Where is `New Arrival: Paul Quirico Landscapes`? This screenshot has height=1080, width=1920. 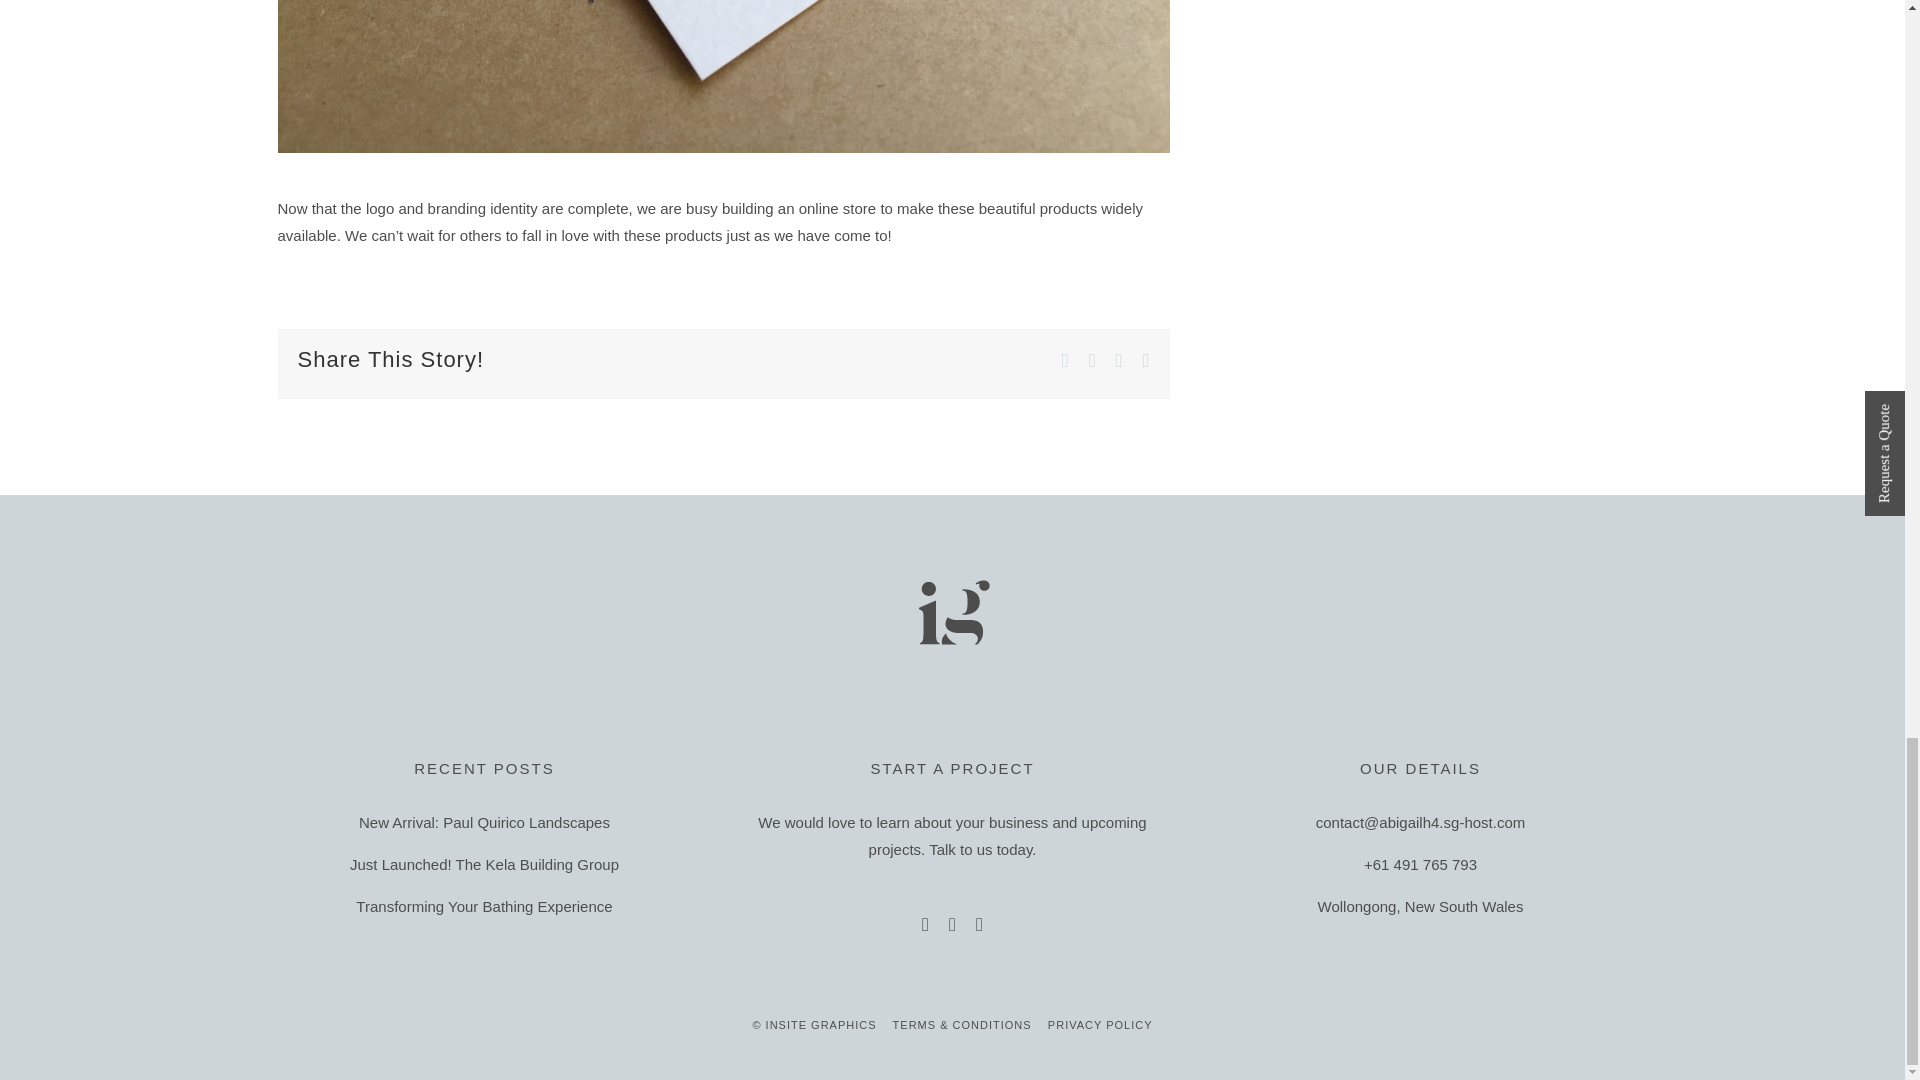 New Arrival: Paul Quirico Landscapes is located at coordinates (484, 822).